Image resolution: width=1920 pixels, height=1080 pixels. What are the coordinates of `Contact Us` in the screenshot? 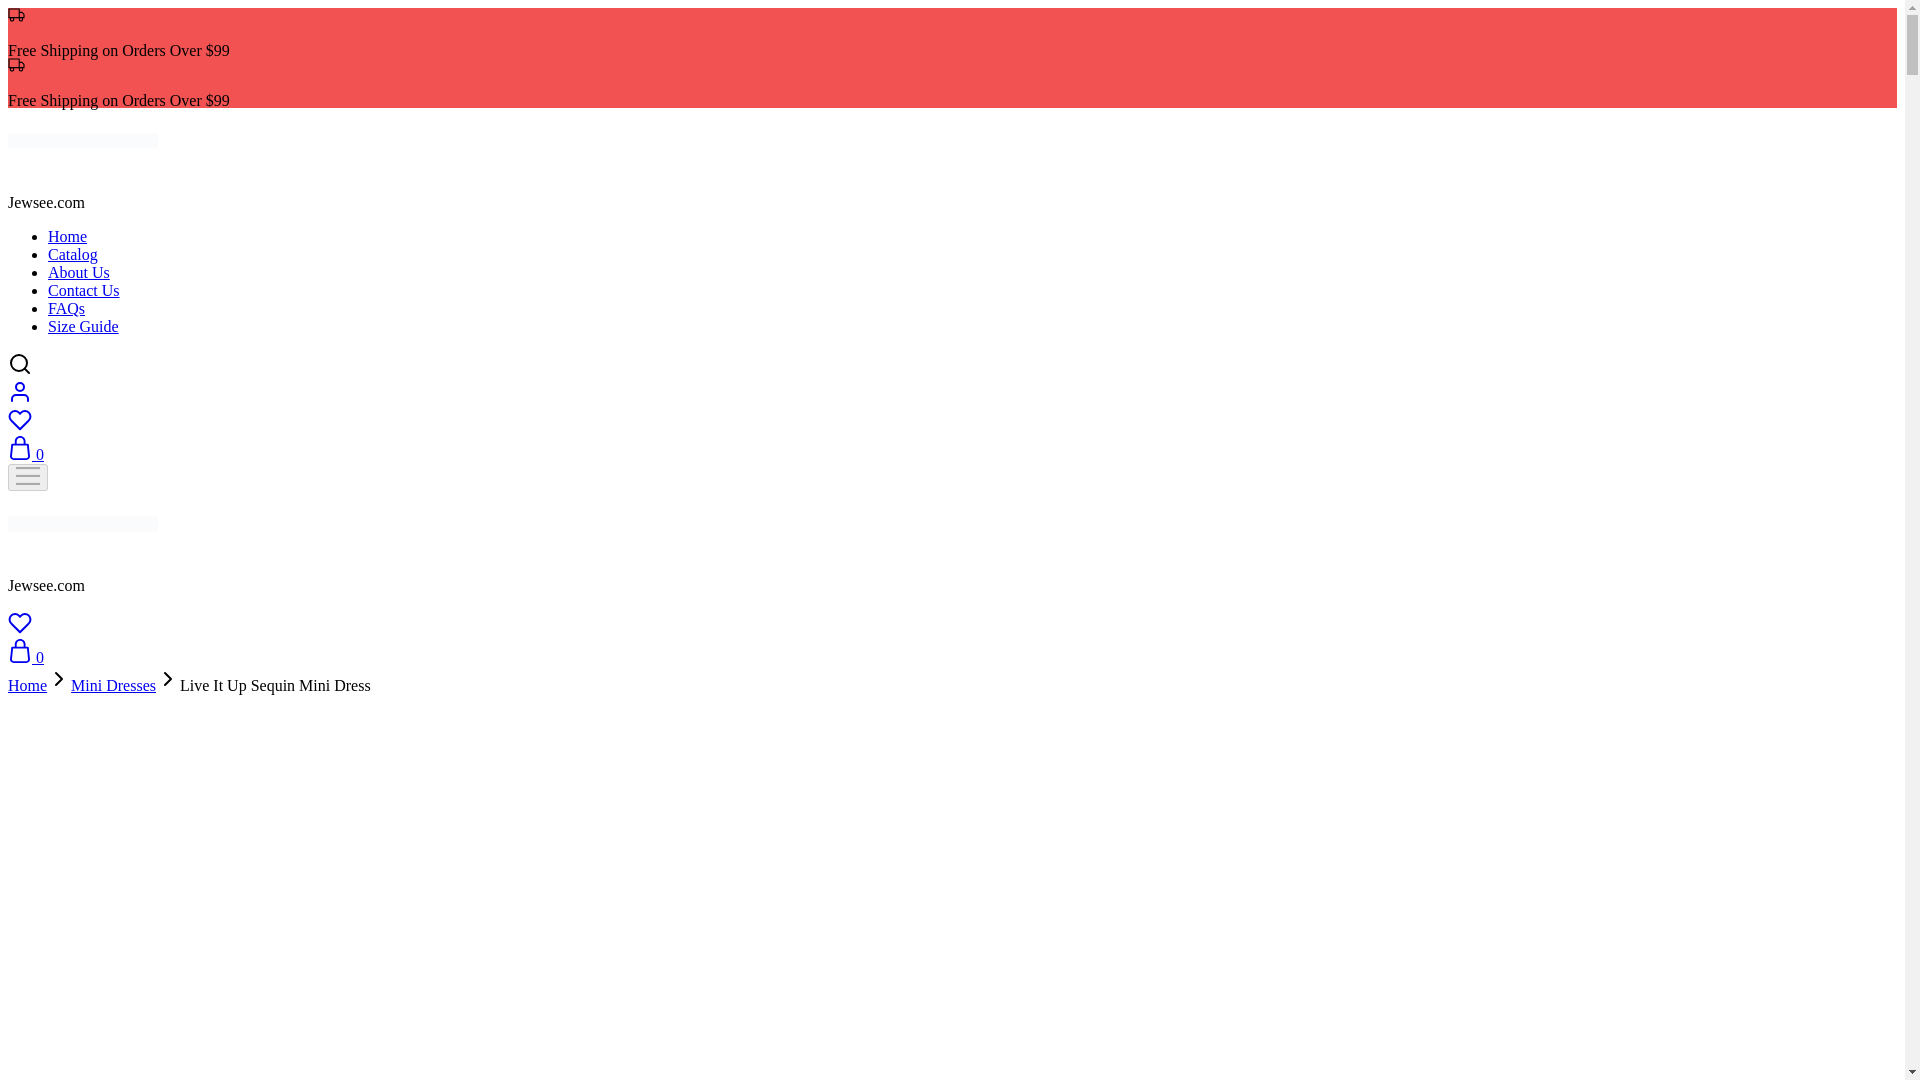 It's located at (84, 290).